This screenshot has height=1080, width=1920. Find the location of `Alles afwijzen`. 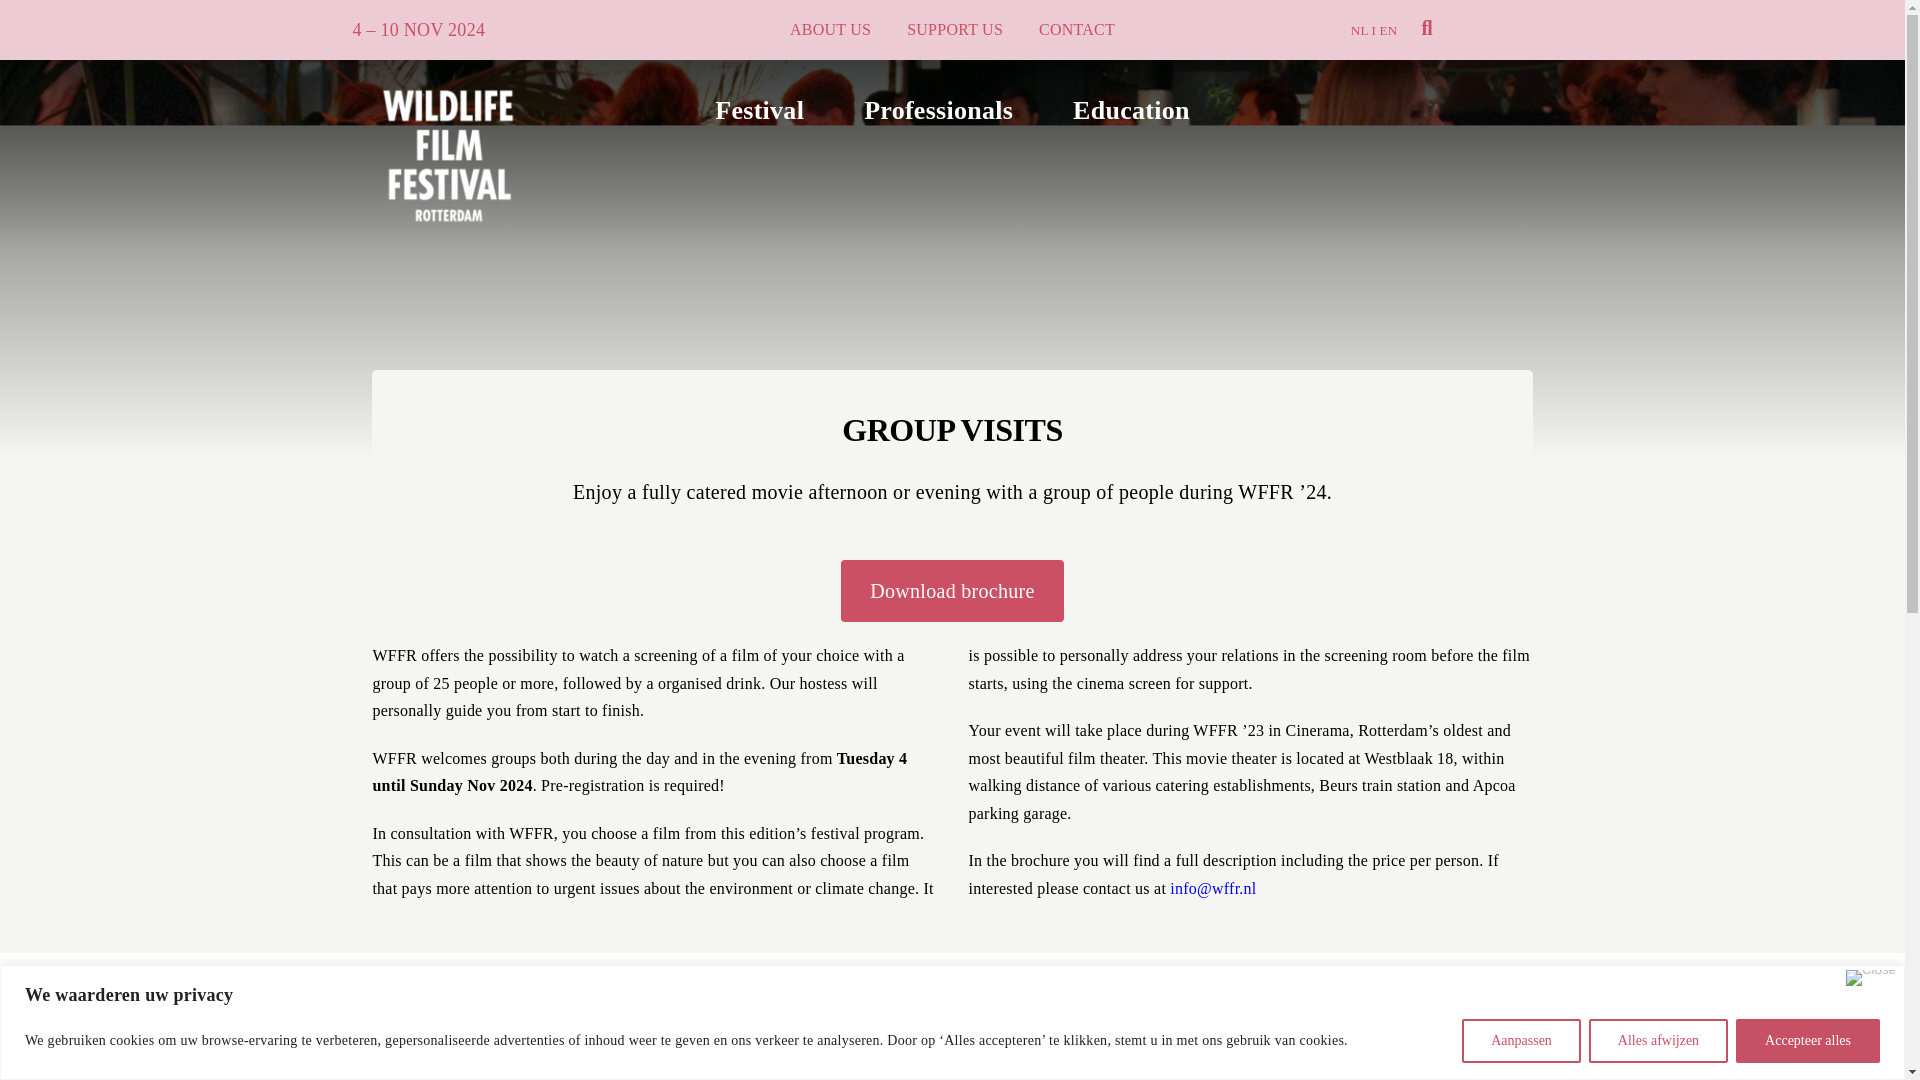

Alles afwijzen is located at coordinates (1658, 1040).